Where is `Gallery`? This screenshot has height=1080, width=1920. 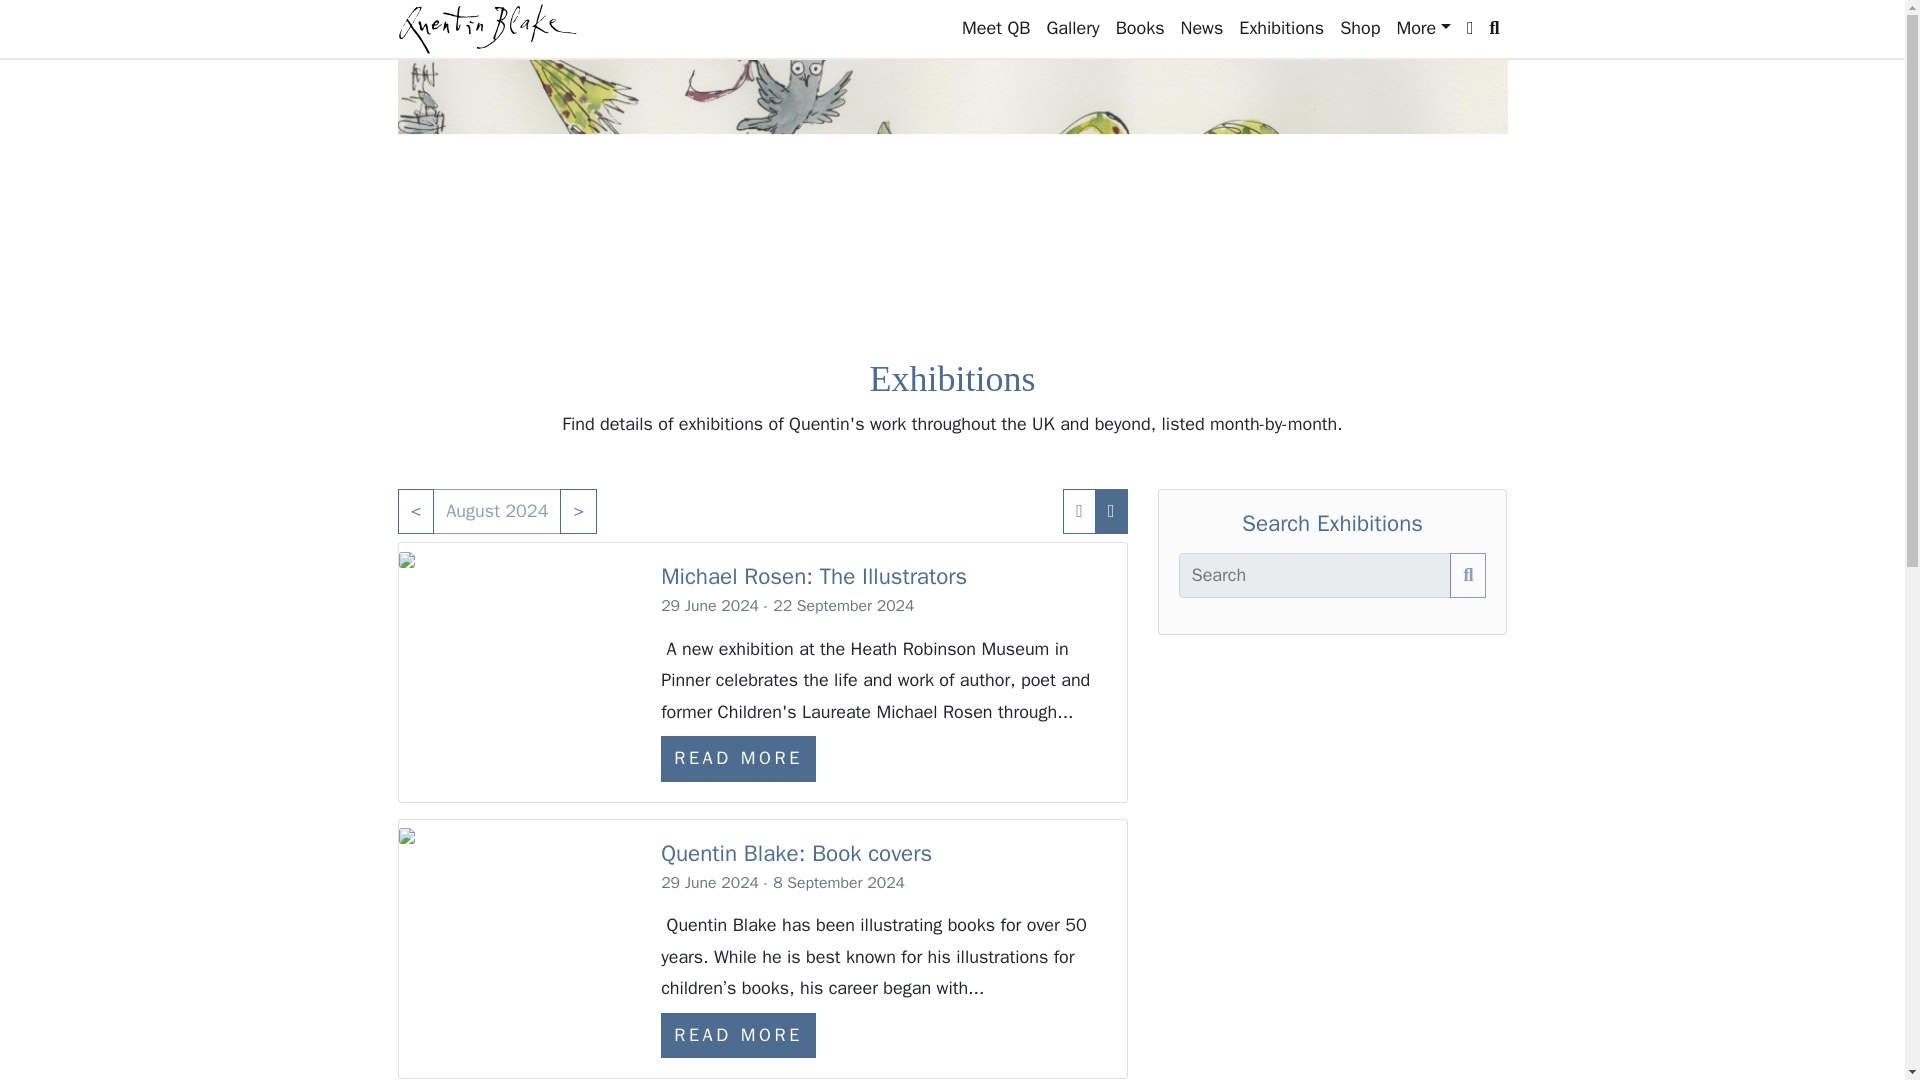
Gallery is located at coordinates (1072, 28).